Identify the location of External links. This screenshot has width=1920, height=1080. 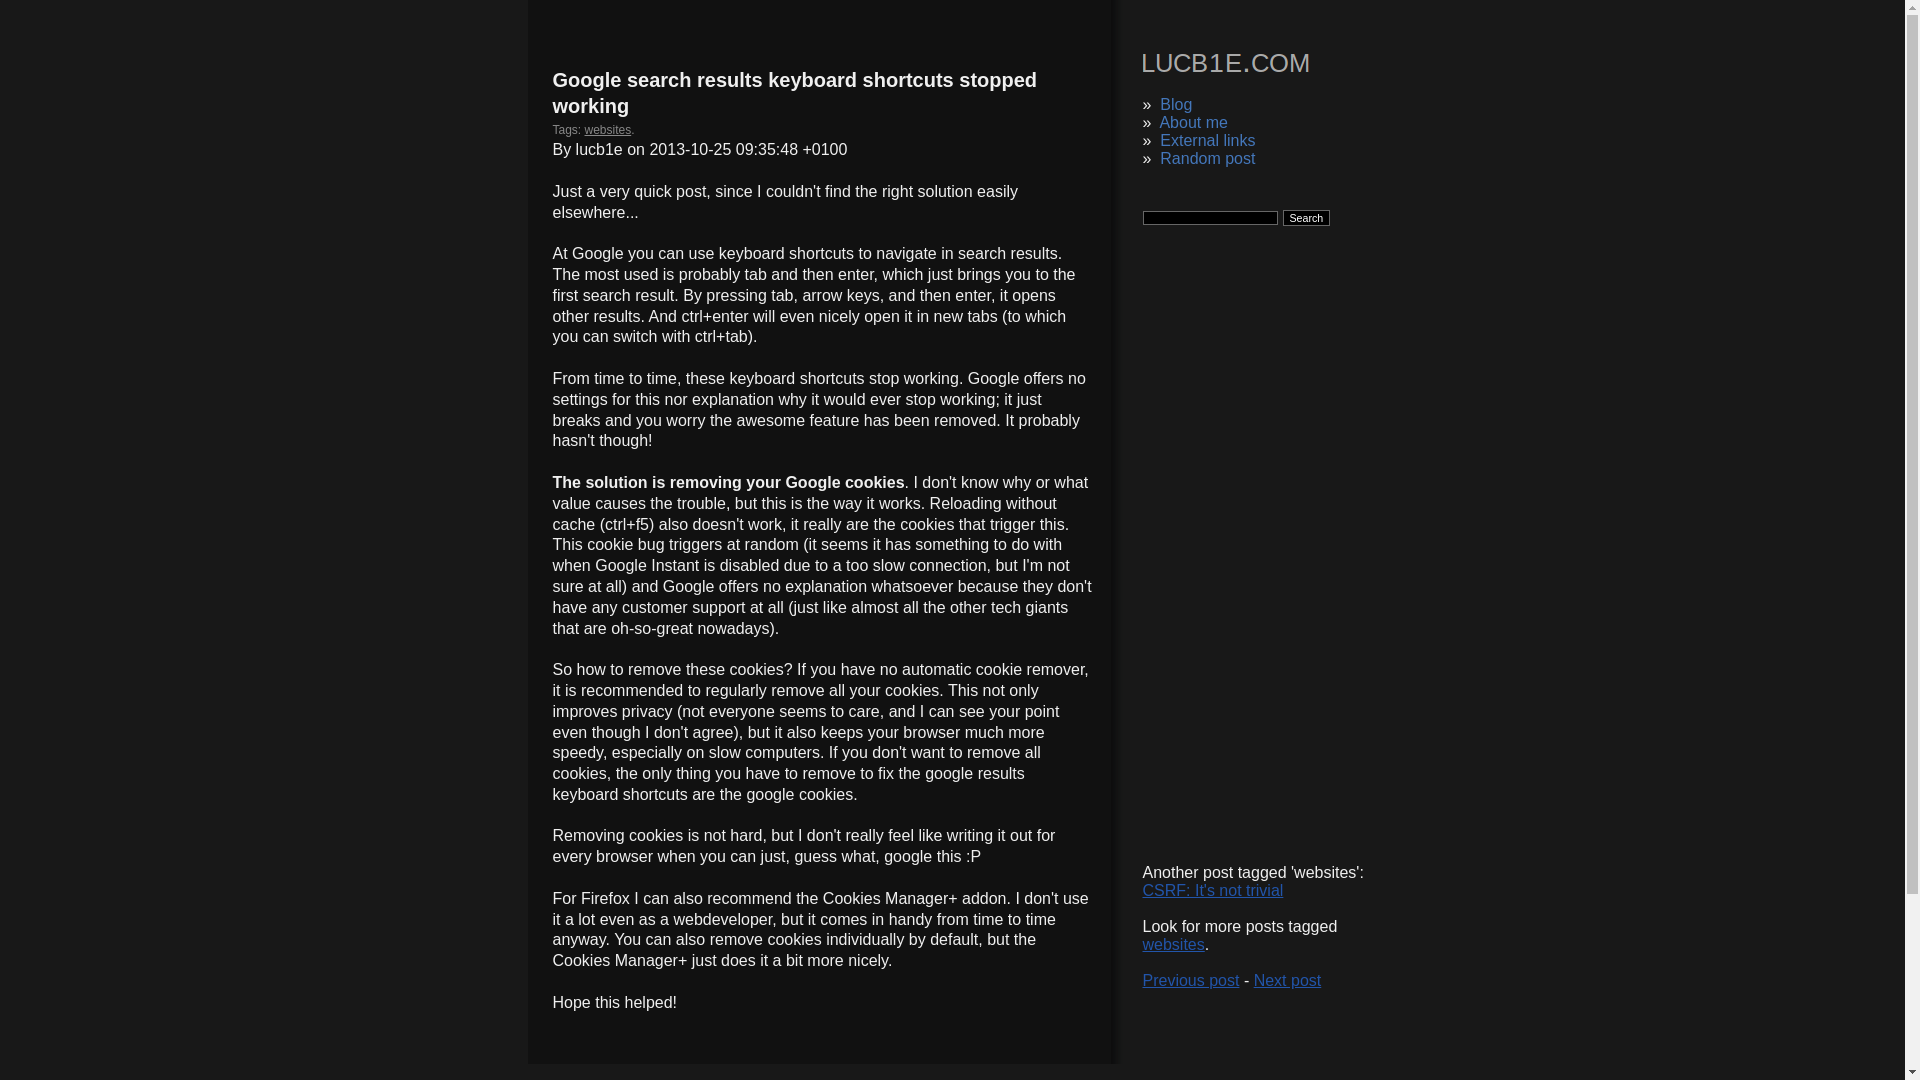
(1207, 140).